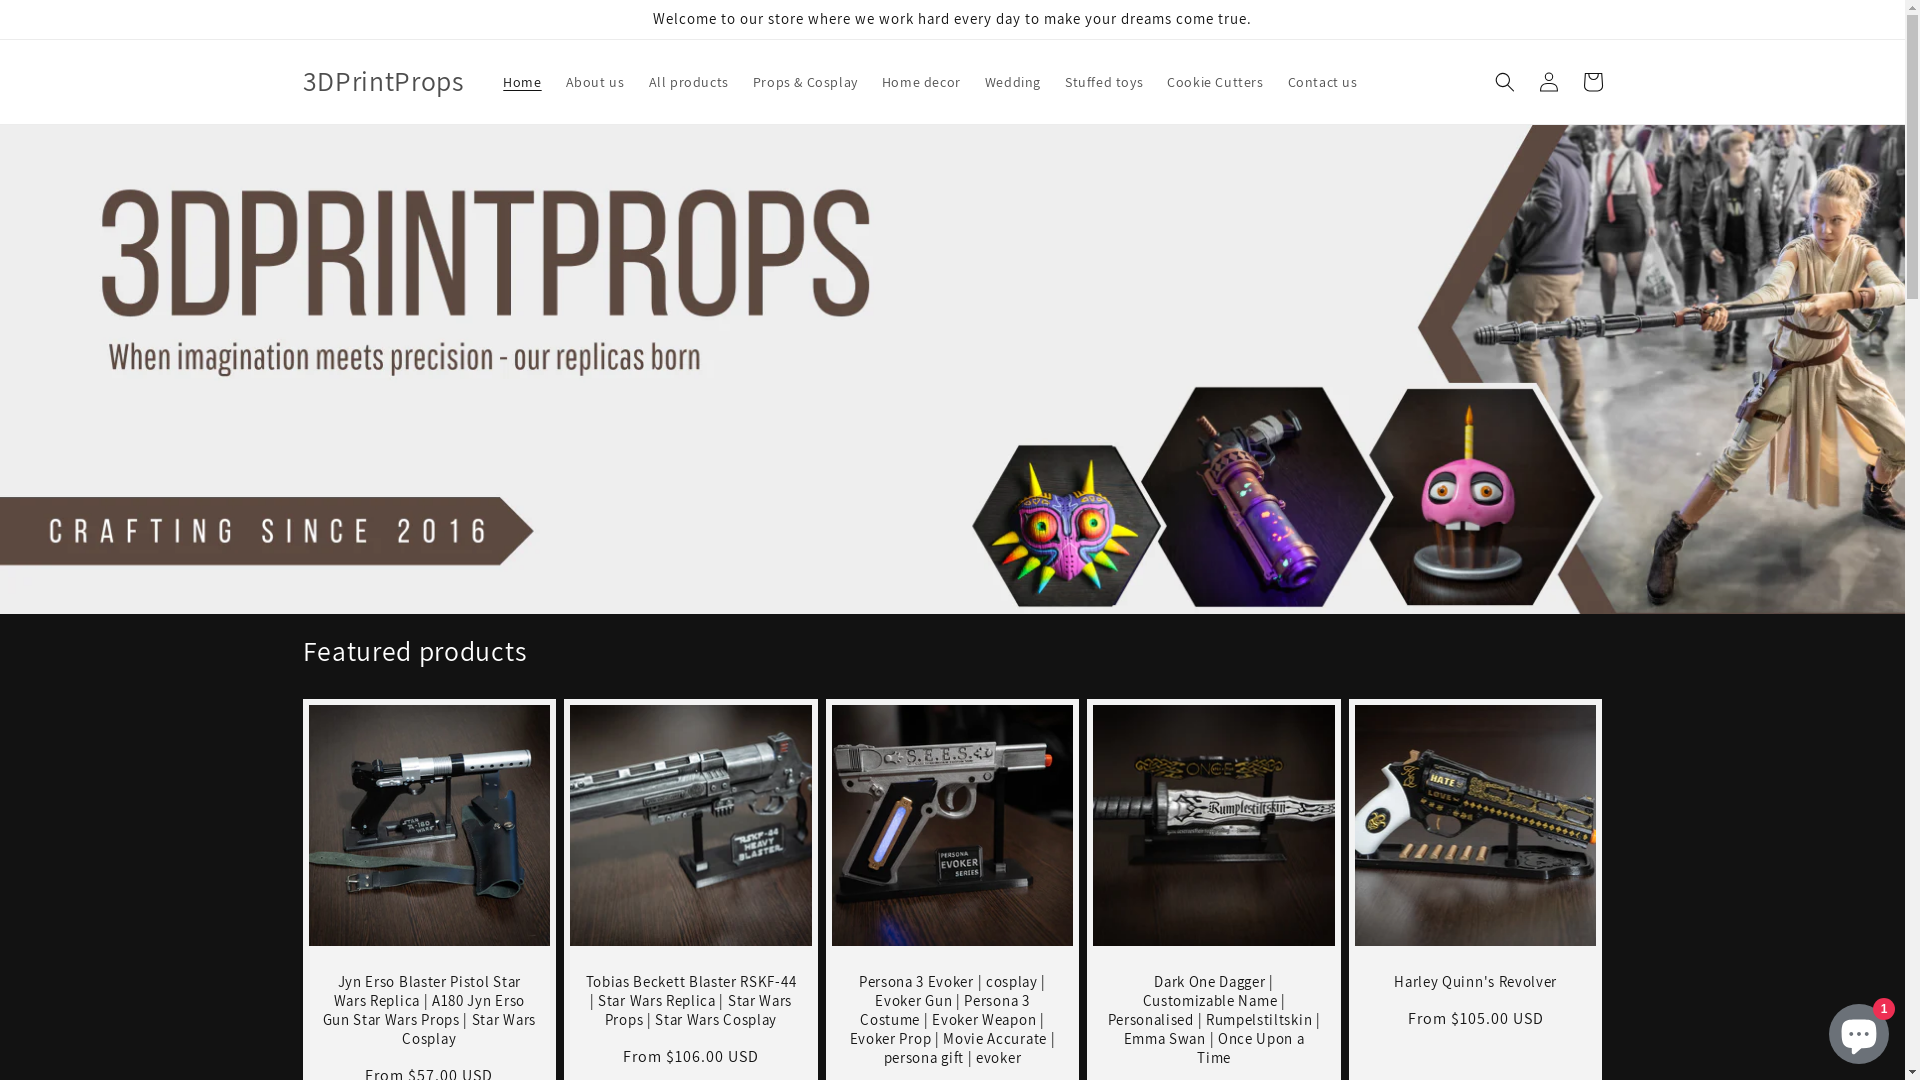  Describe the element at coordinates (921, 82) in the screenshot. I see `Home decor` at that location.